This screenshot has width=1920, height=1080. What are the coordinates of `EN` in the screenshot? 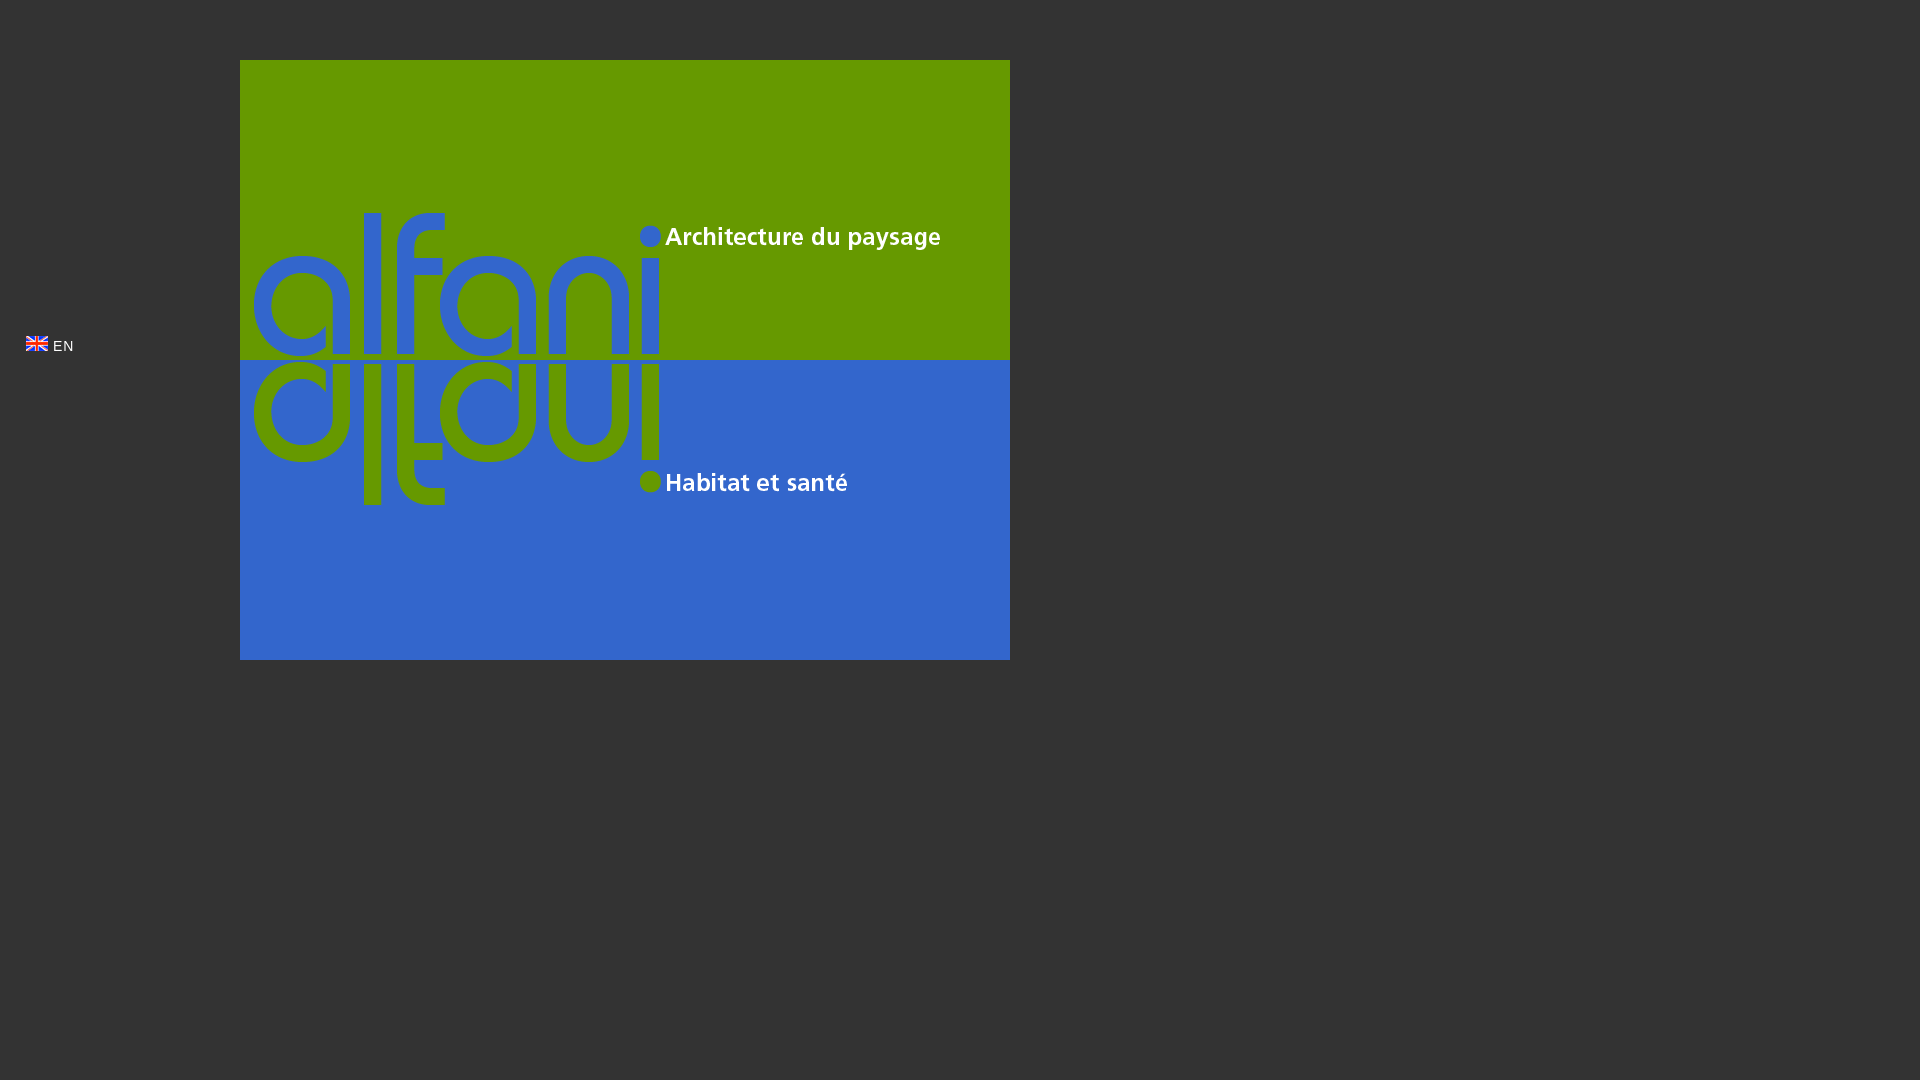 It's located at (50, 346).